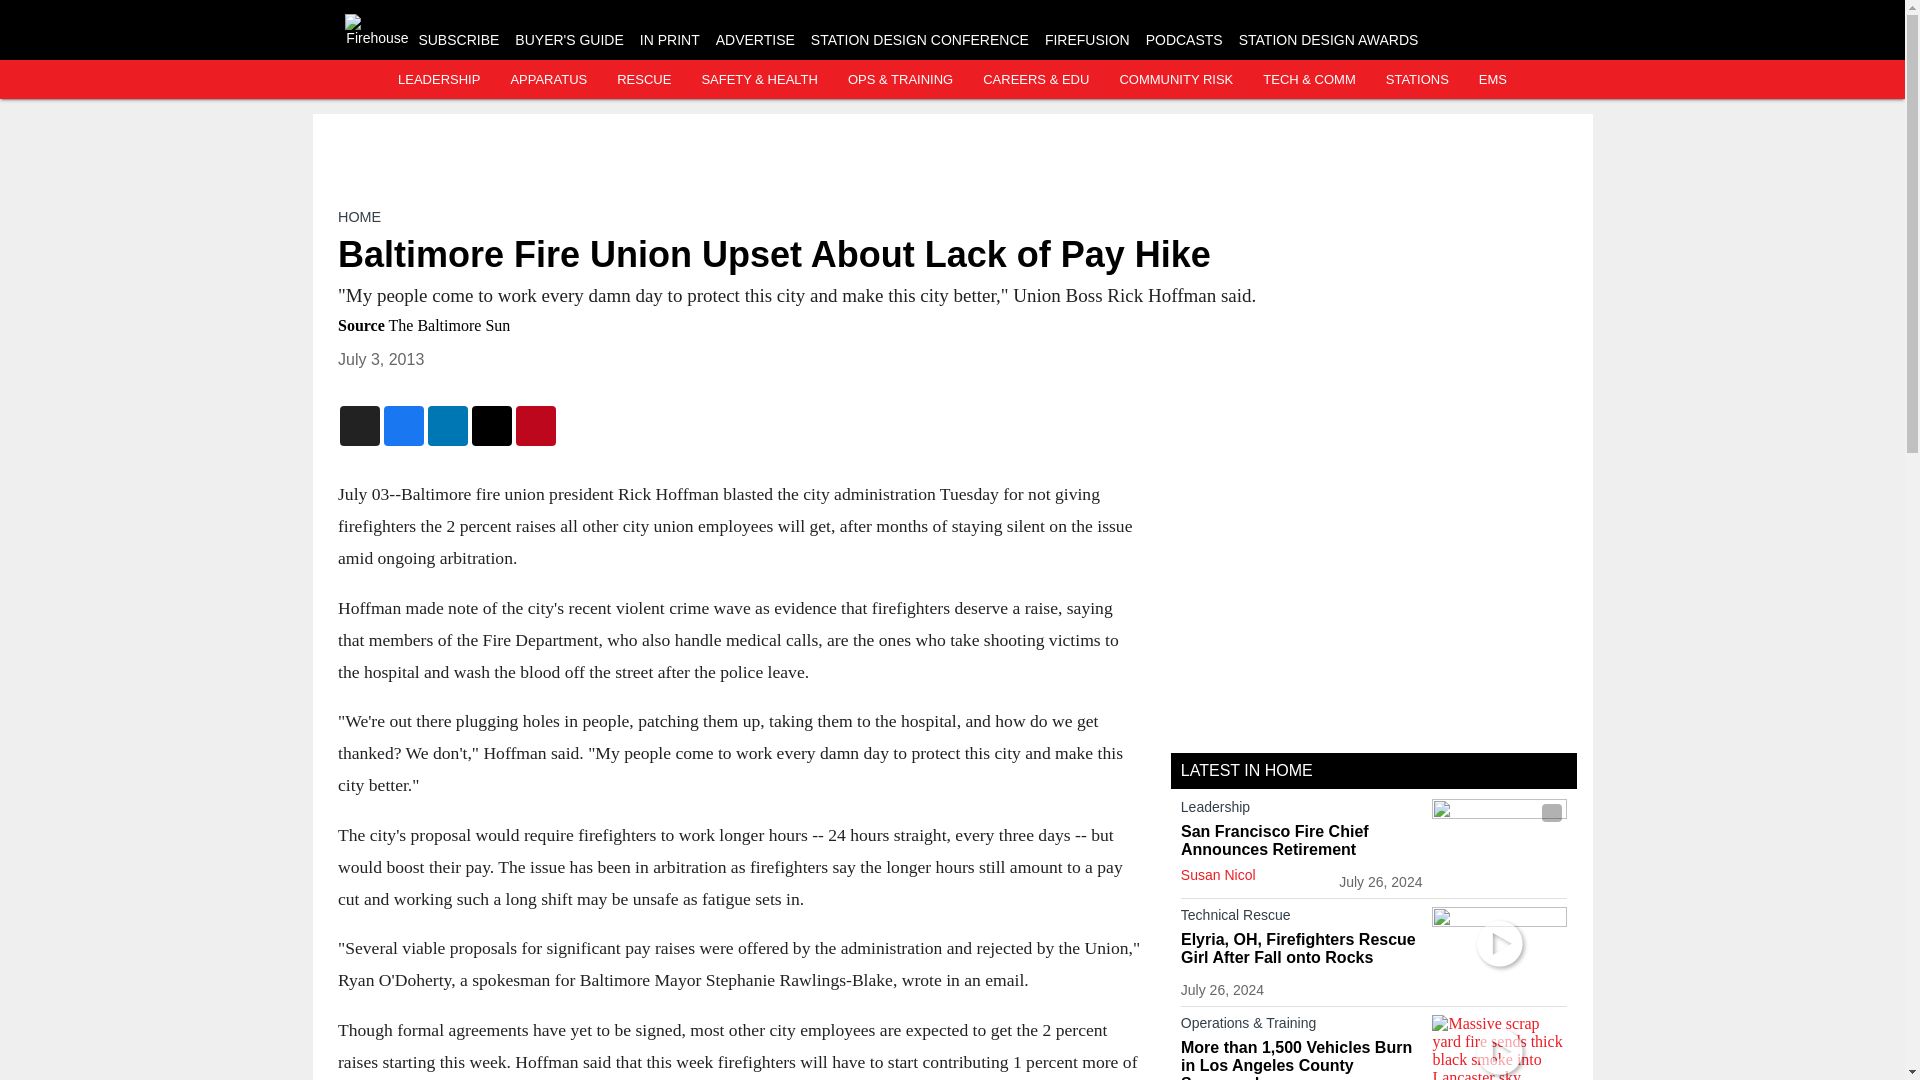 This screenshot has width=1920, height=1080. Describe the element at coordinates (1492, 80) in the screenshot. I see `EMS` at that location.